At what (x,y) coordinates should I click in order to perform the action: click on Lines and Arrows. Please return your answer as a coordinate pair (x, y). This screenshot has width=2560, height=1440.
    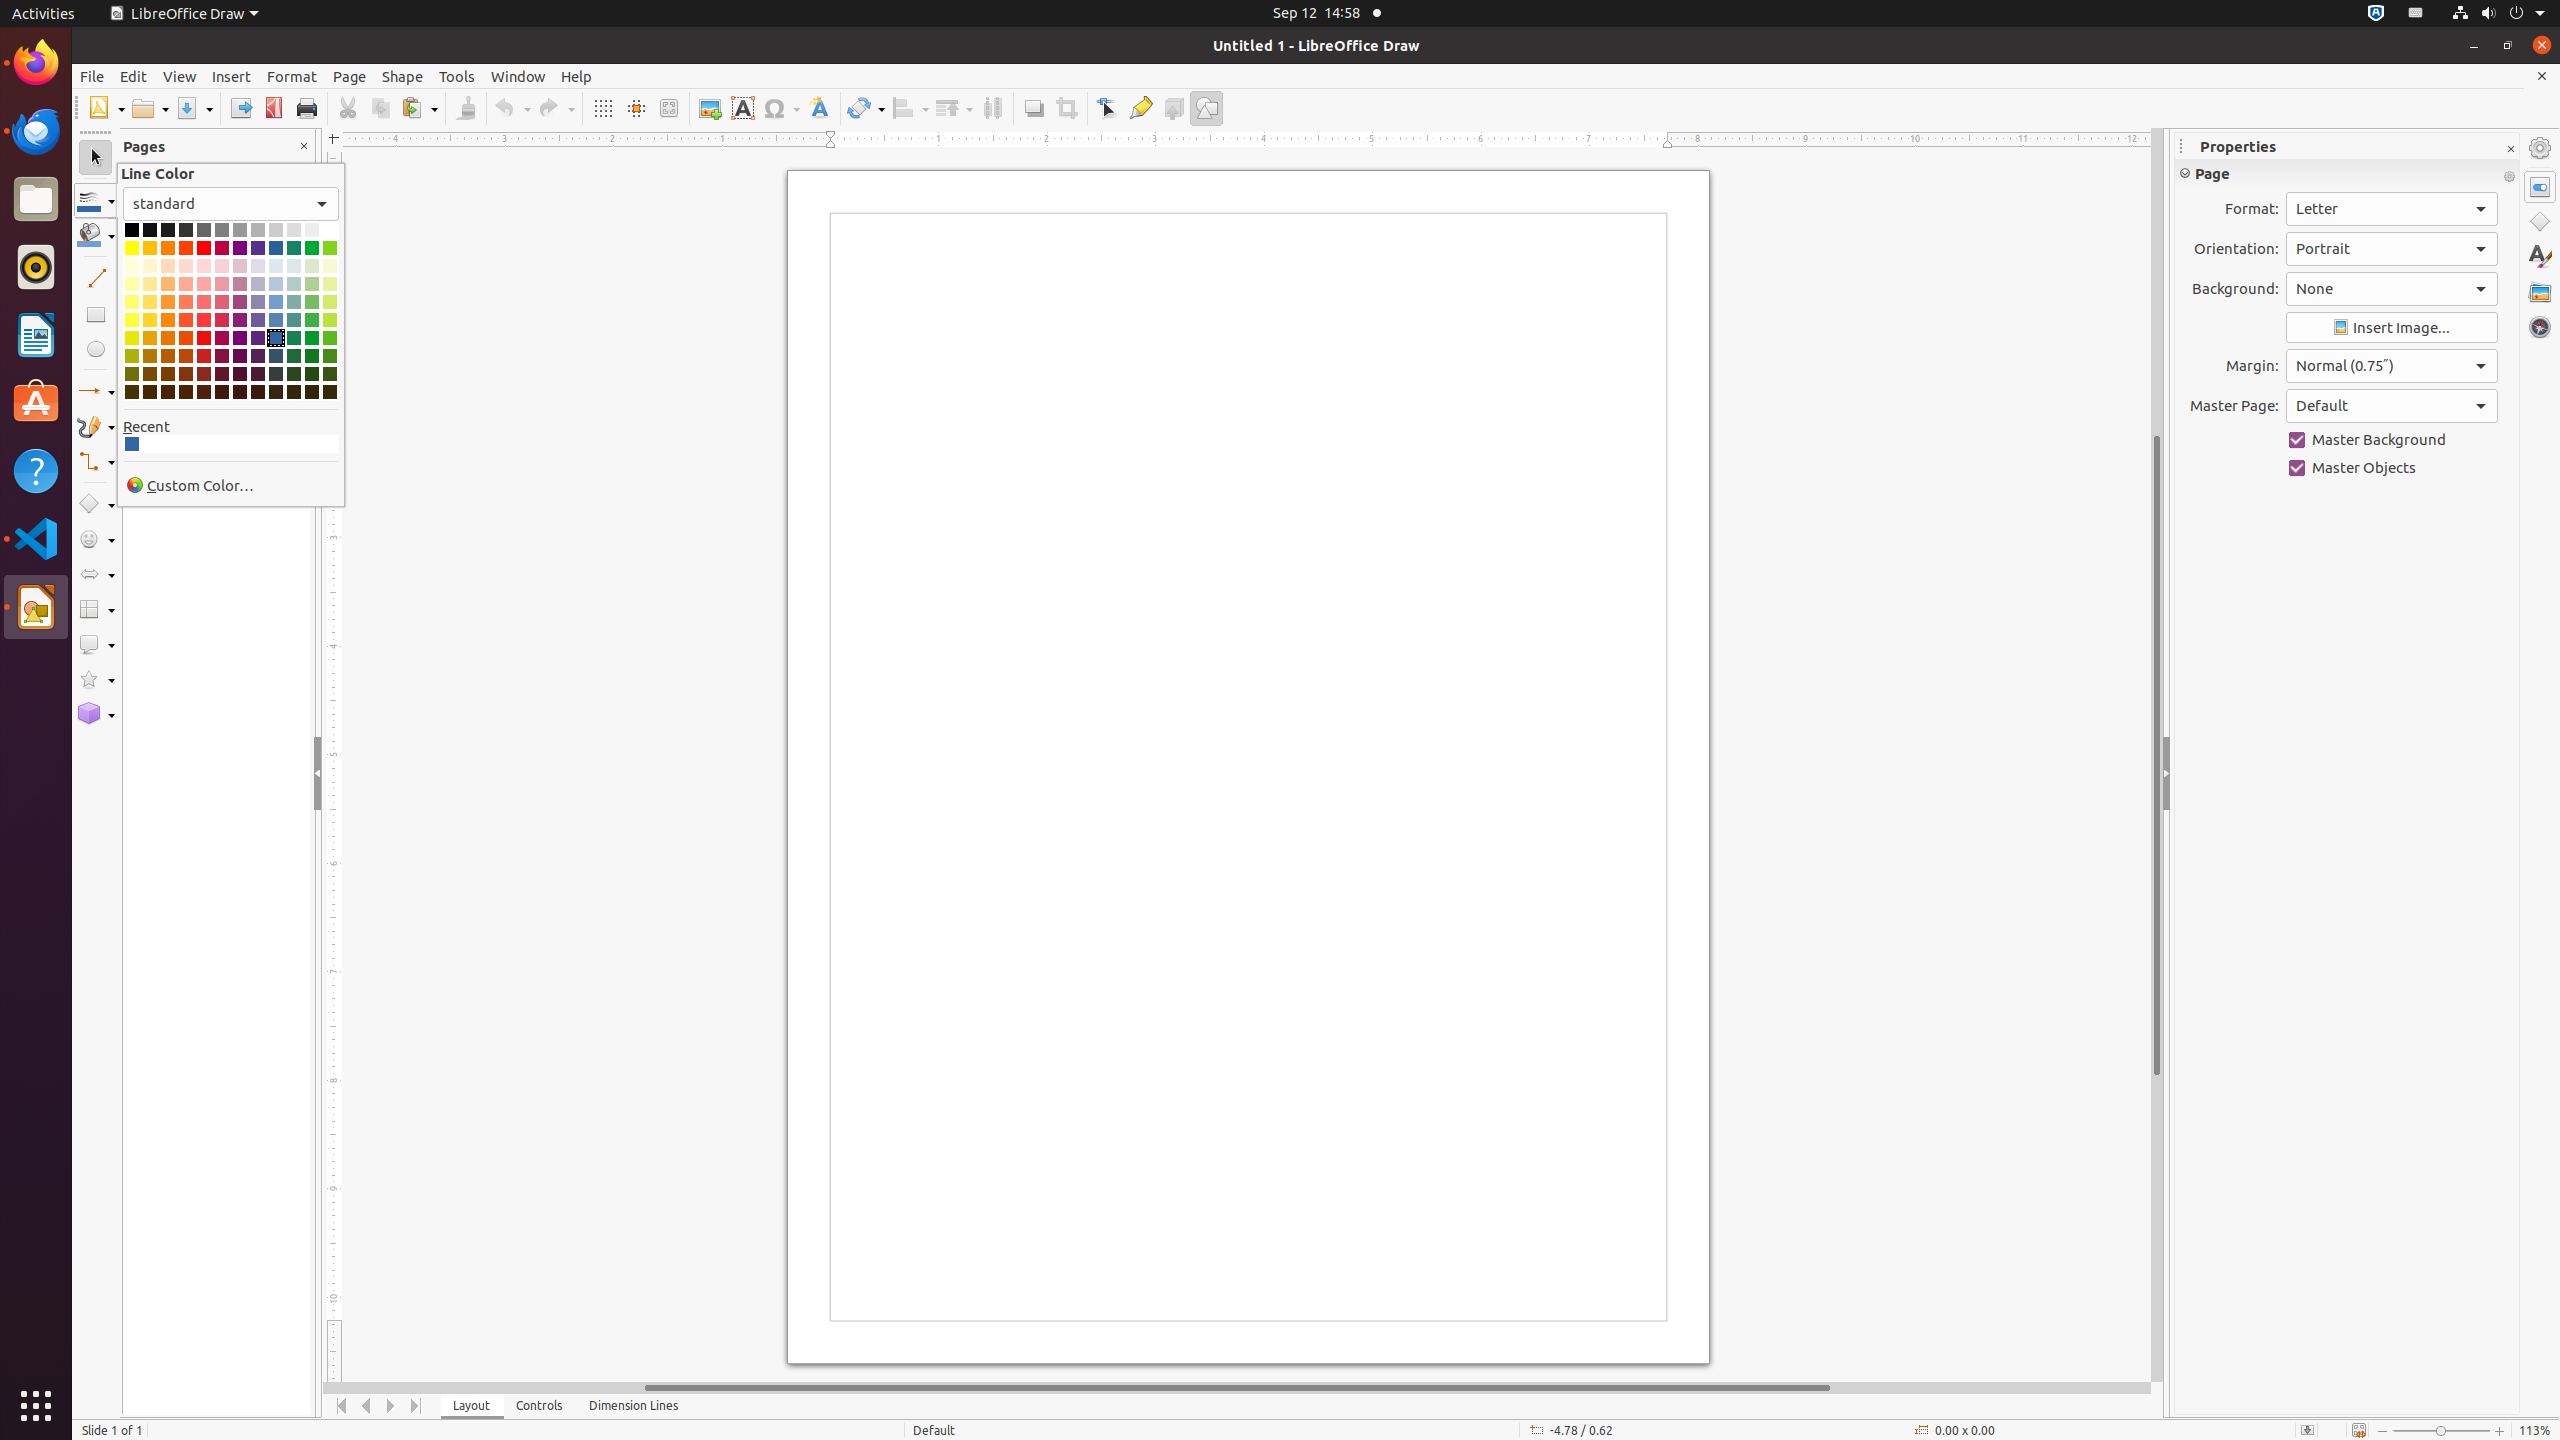
    Looking at the image, I should click on (96, 392).